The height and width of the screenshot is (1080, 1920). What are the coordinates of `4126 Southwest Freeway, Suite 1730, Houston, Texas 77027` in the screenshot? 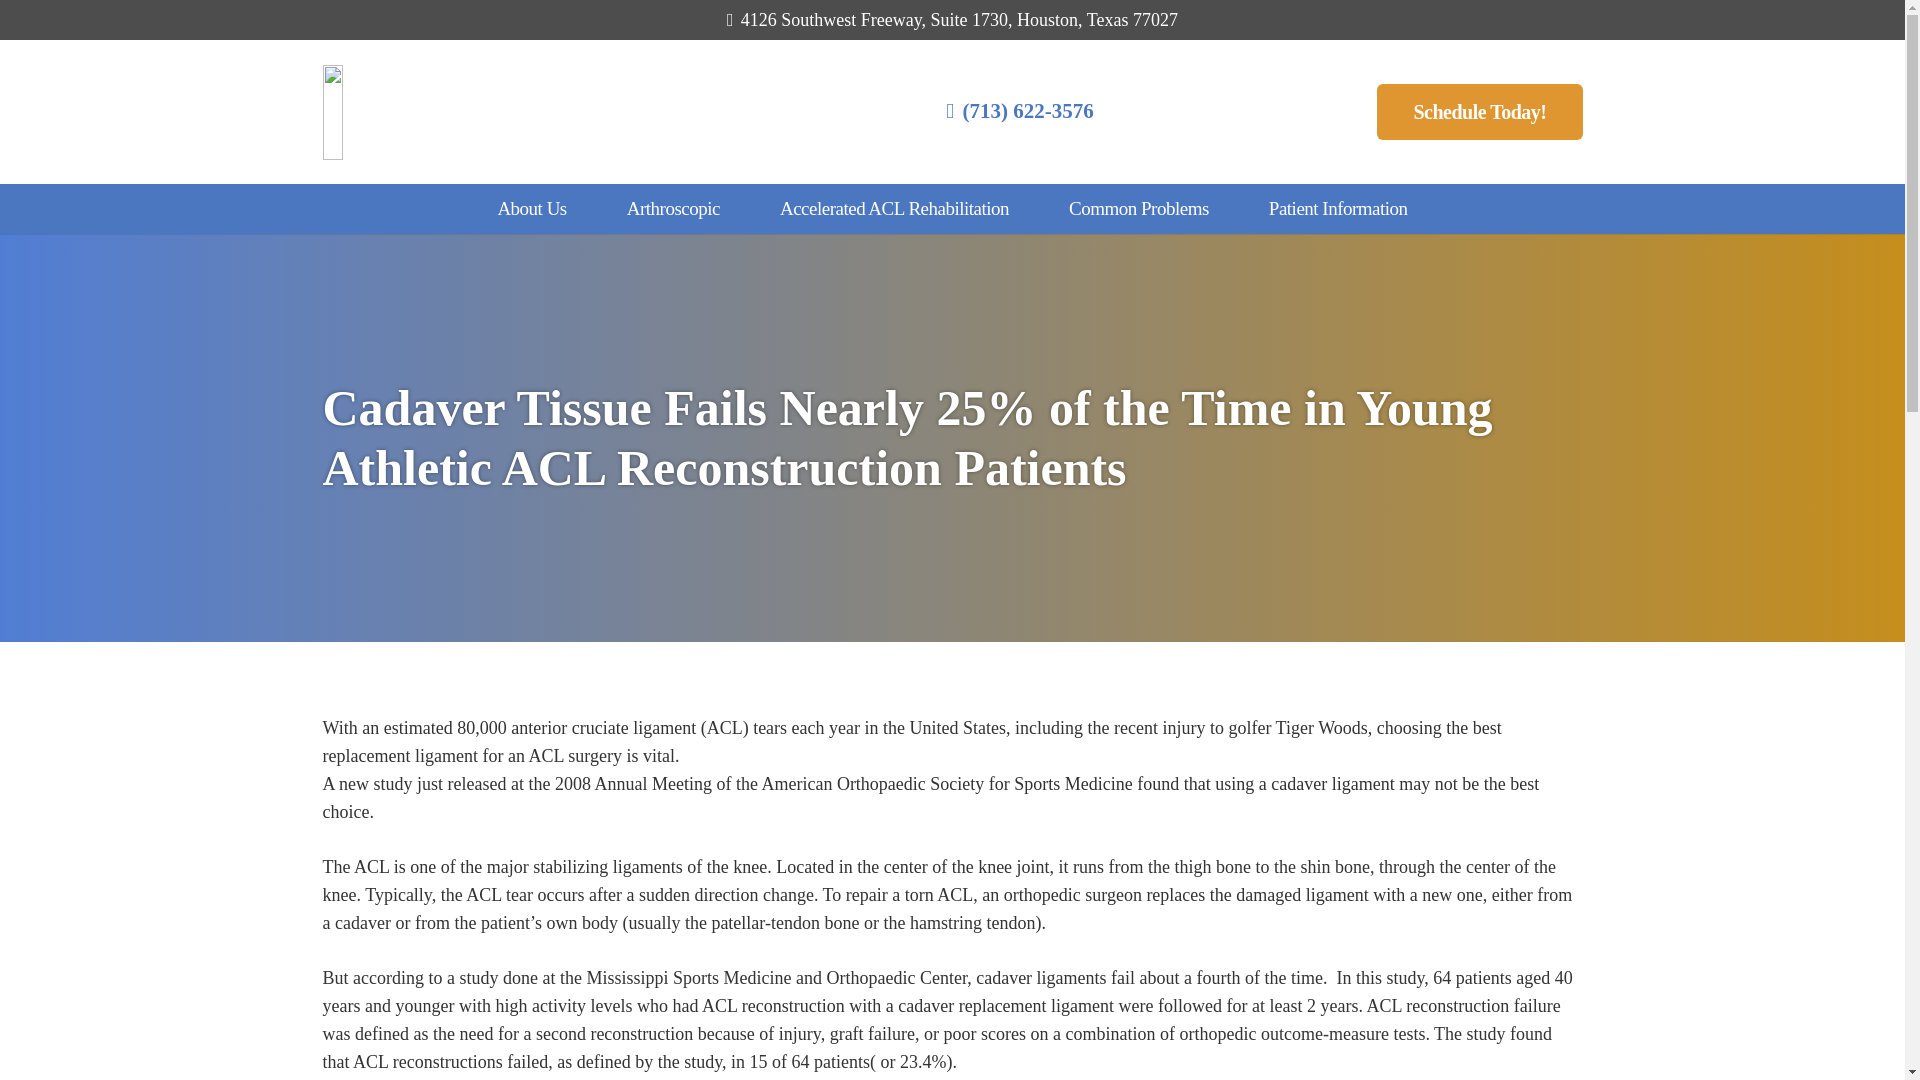 It's located at (952, 20).